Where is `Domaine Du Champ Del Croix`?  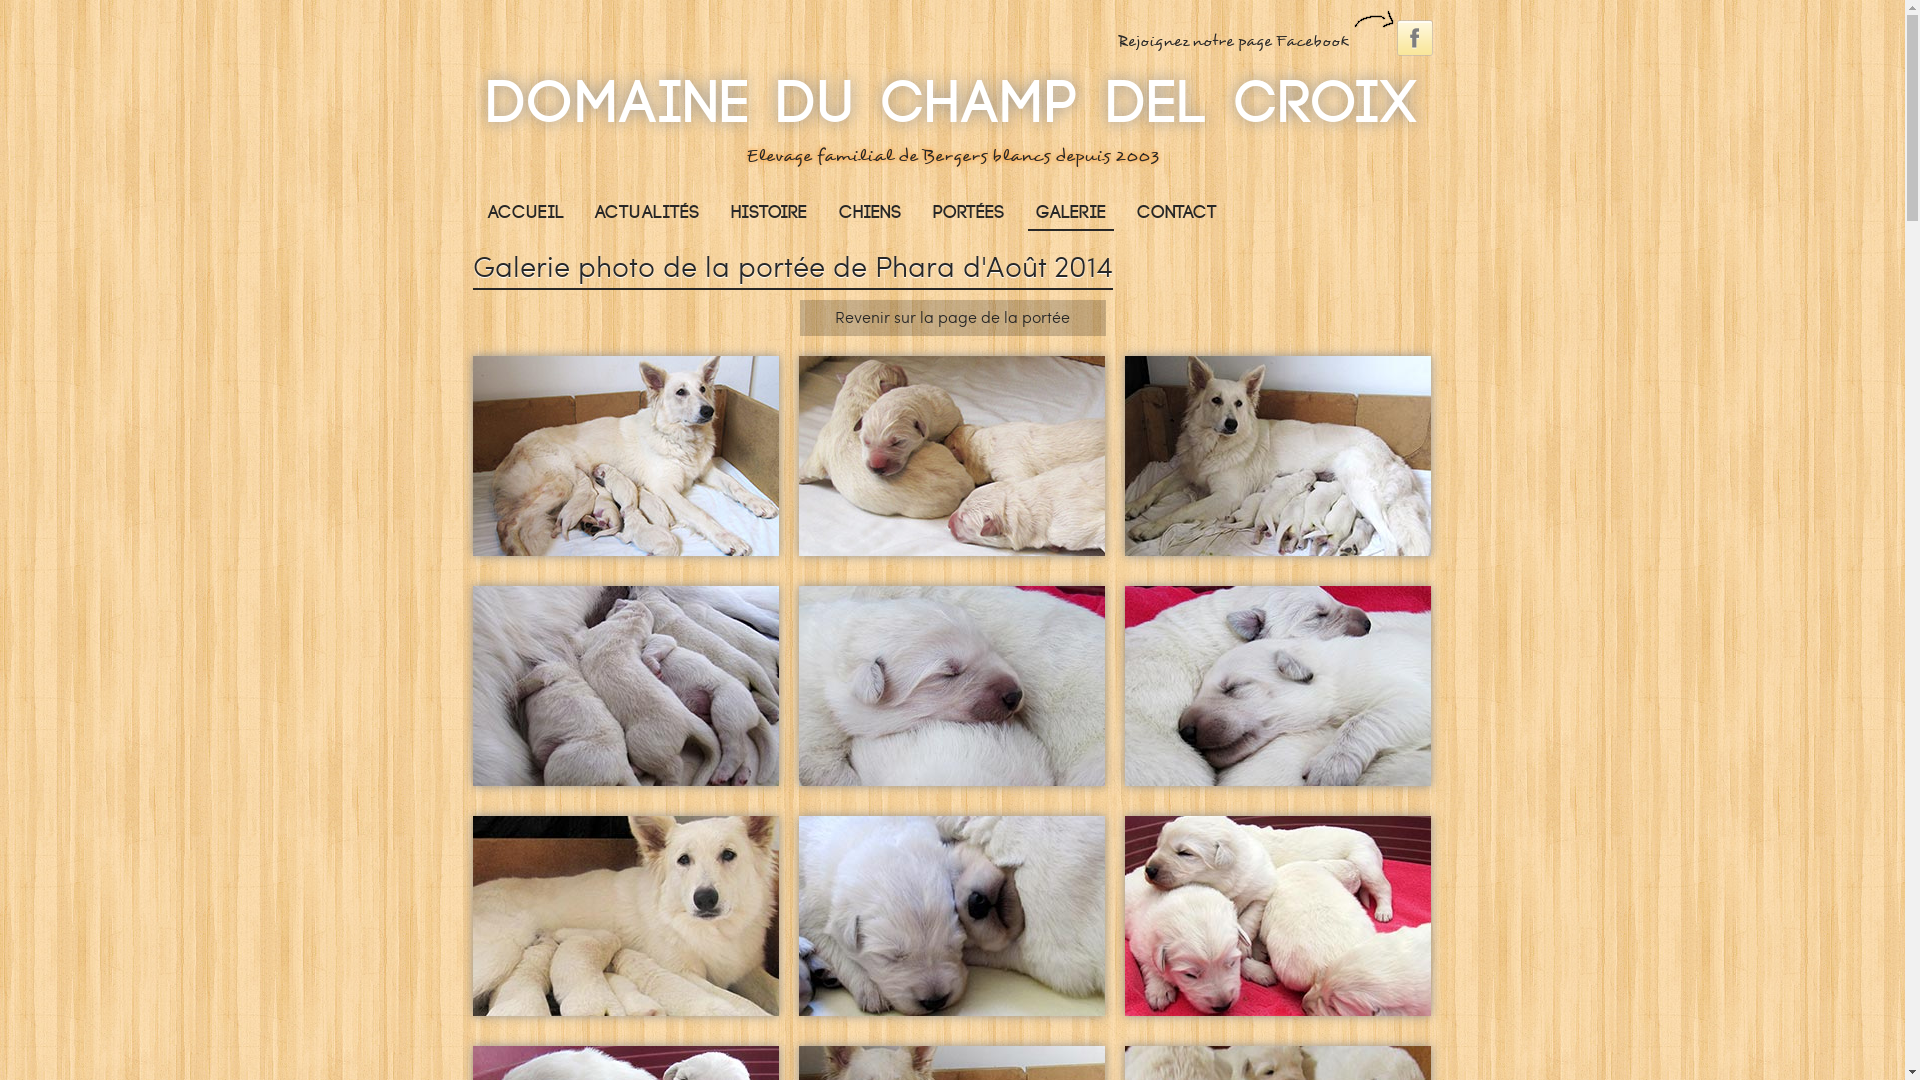
Domaine Du Champ Del Croix is located at coordinates (952, 104).